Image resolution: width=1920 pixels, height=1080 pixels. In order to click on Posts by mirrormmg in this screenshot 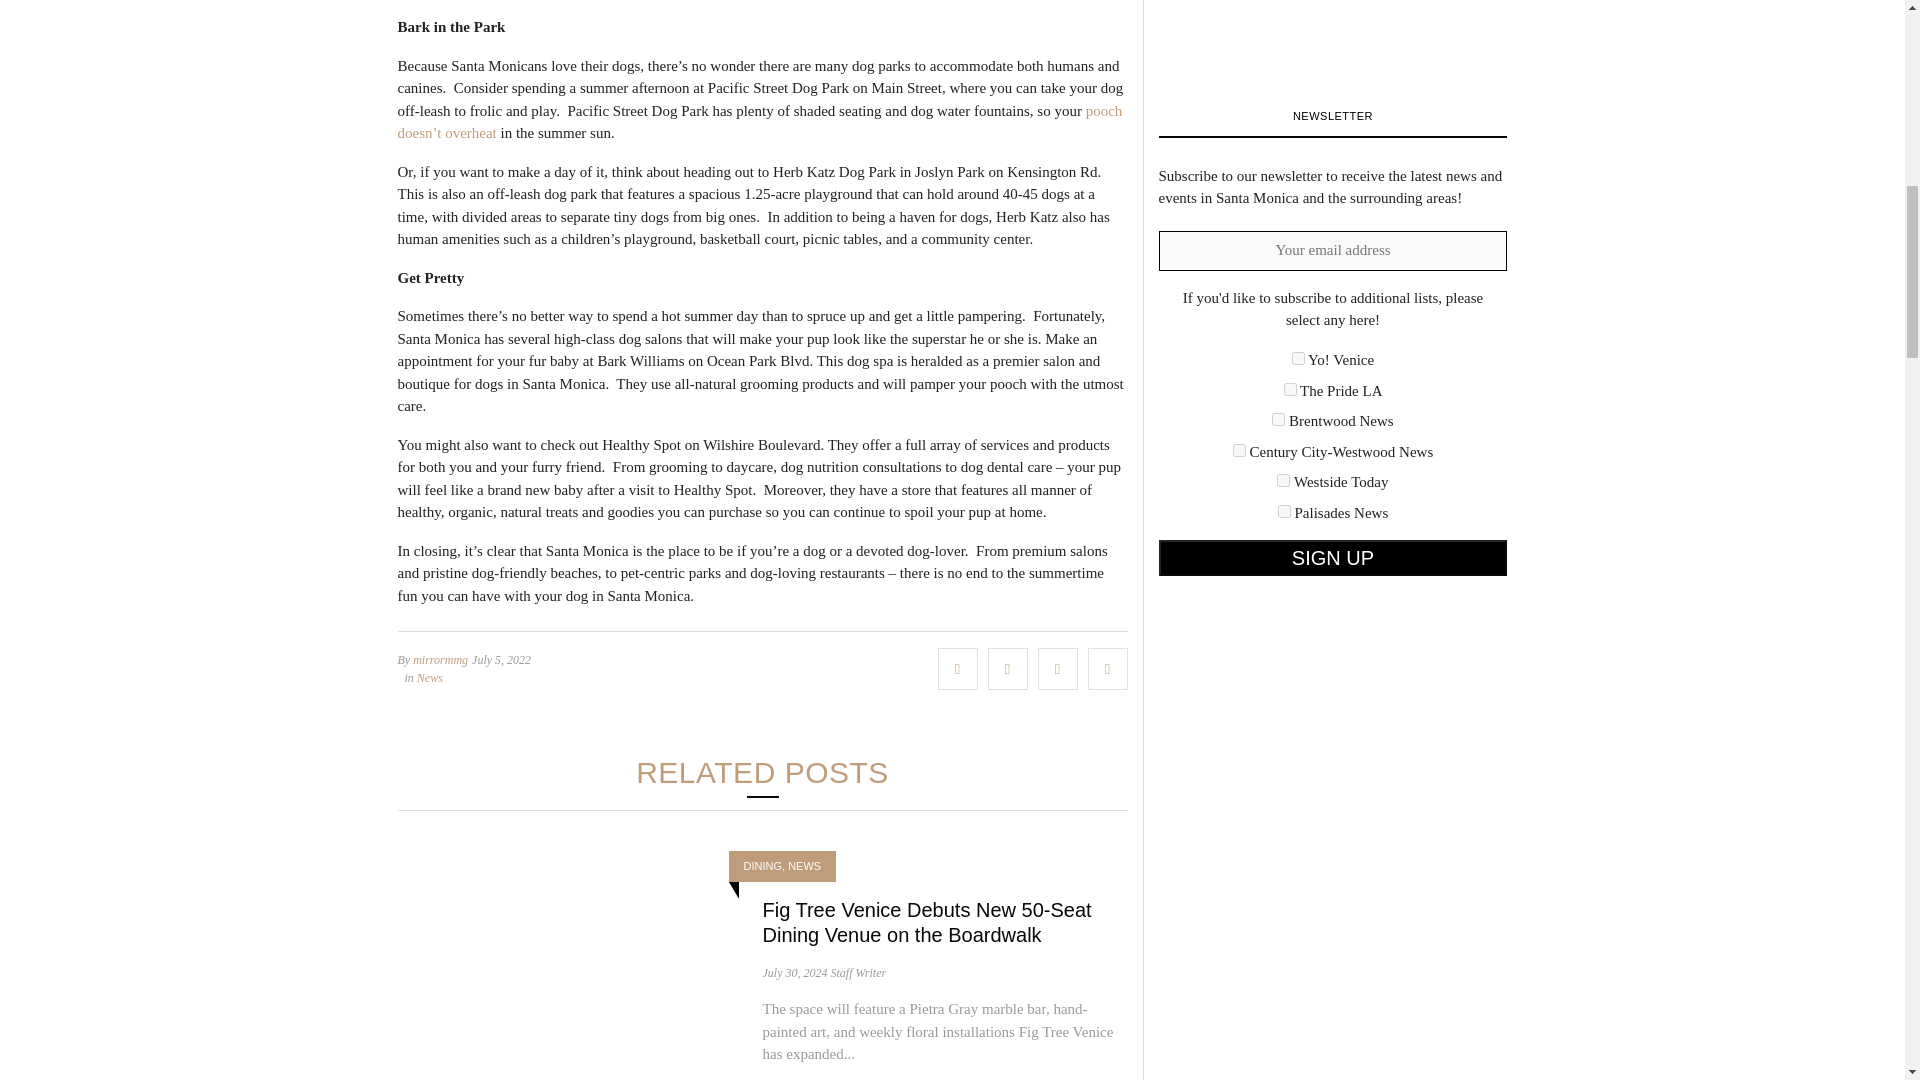, I will do `click(440, 660)`.